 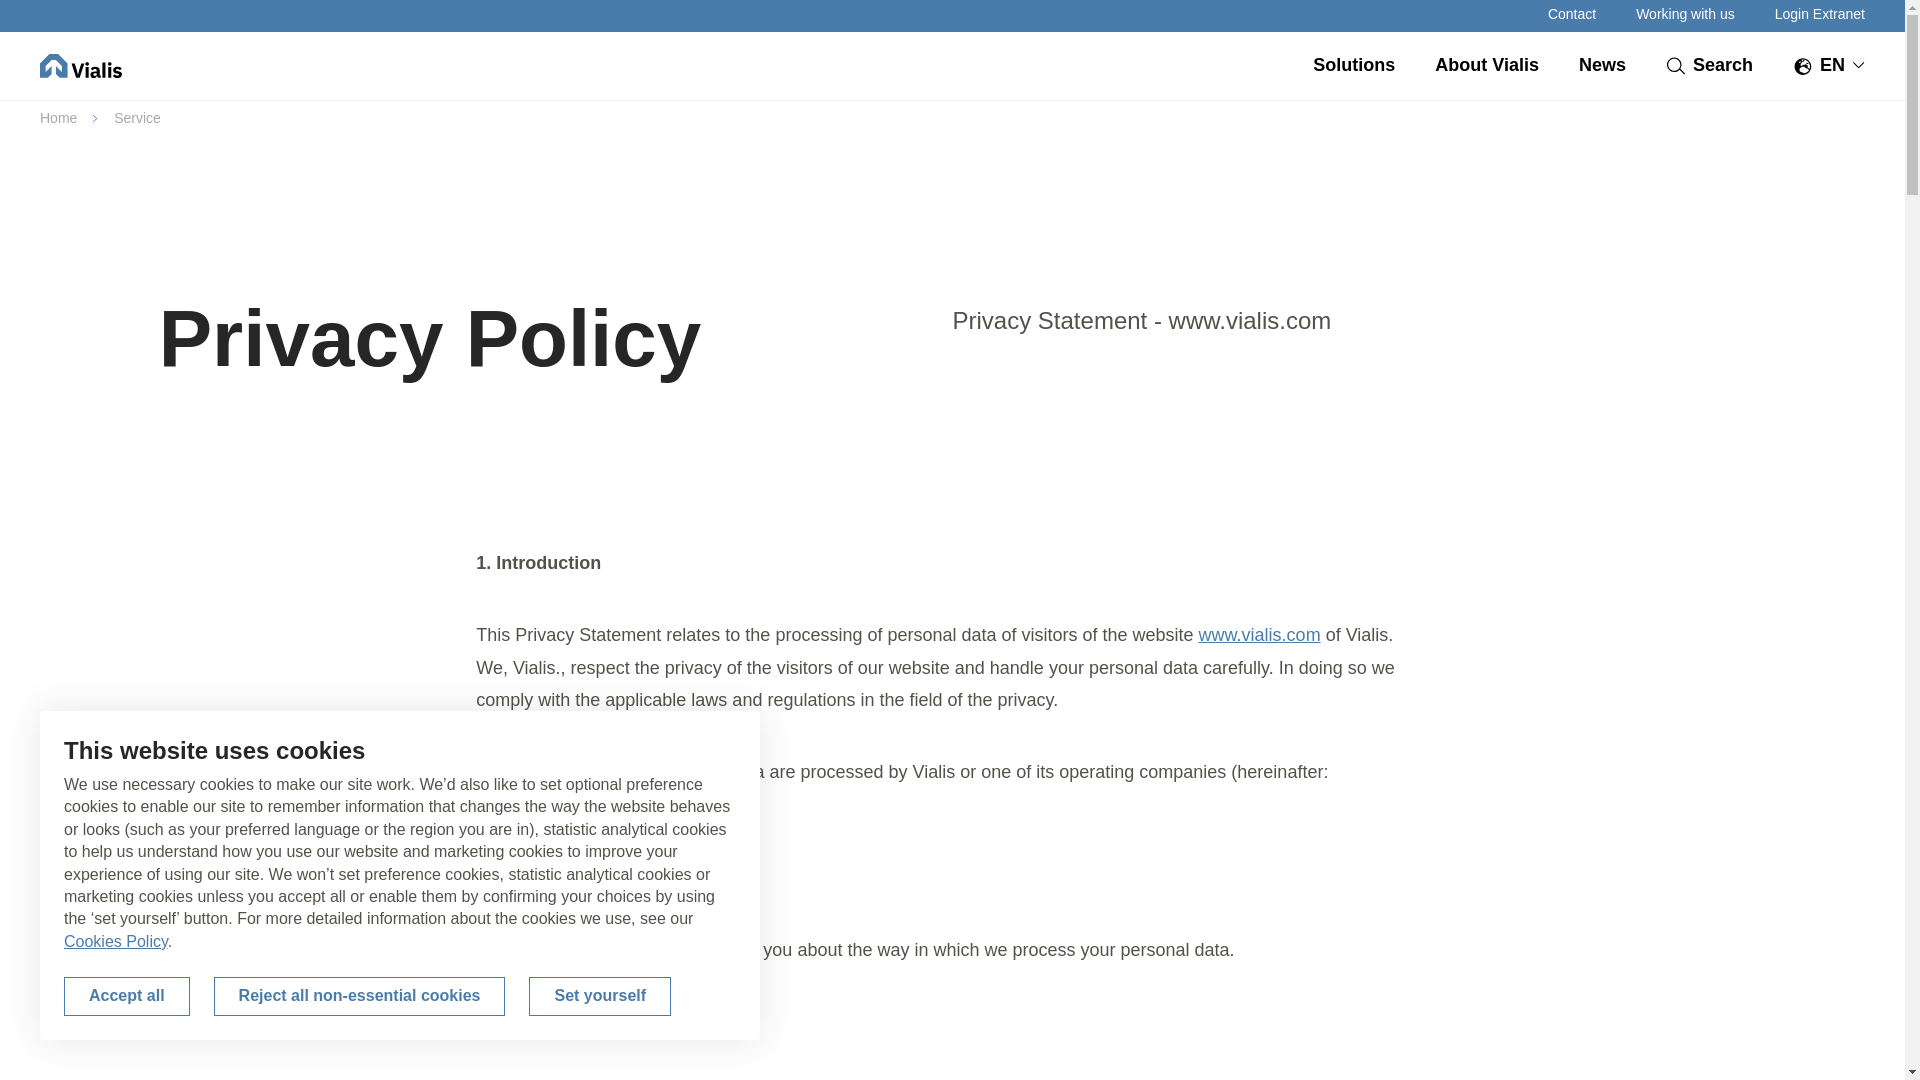 What do you see at coordinates (1828, 65) in the screenshot?
I see `EN` at bounding box center [1828, 65].